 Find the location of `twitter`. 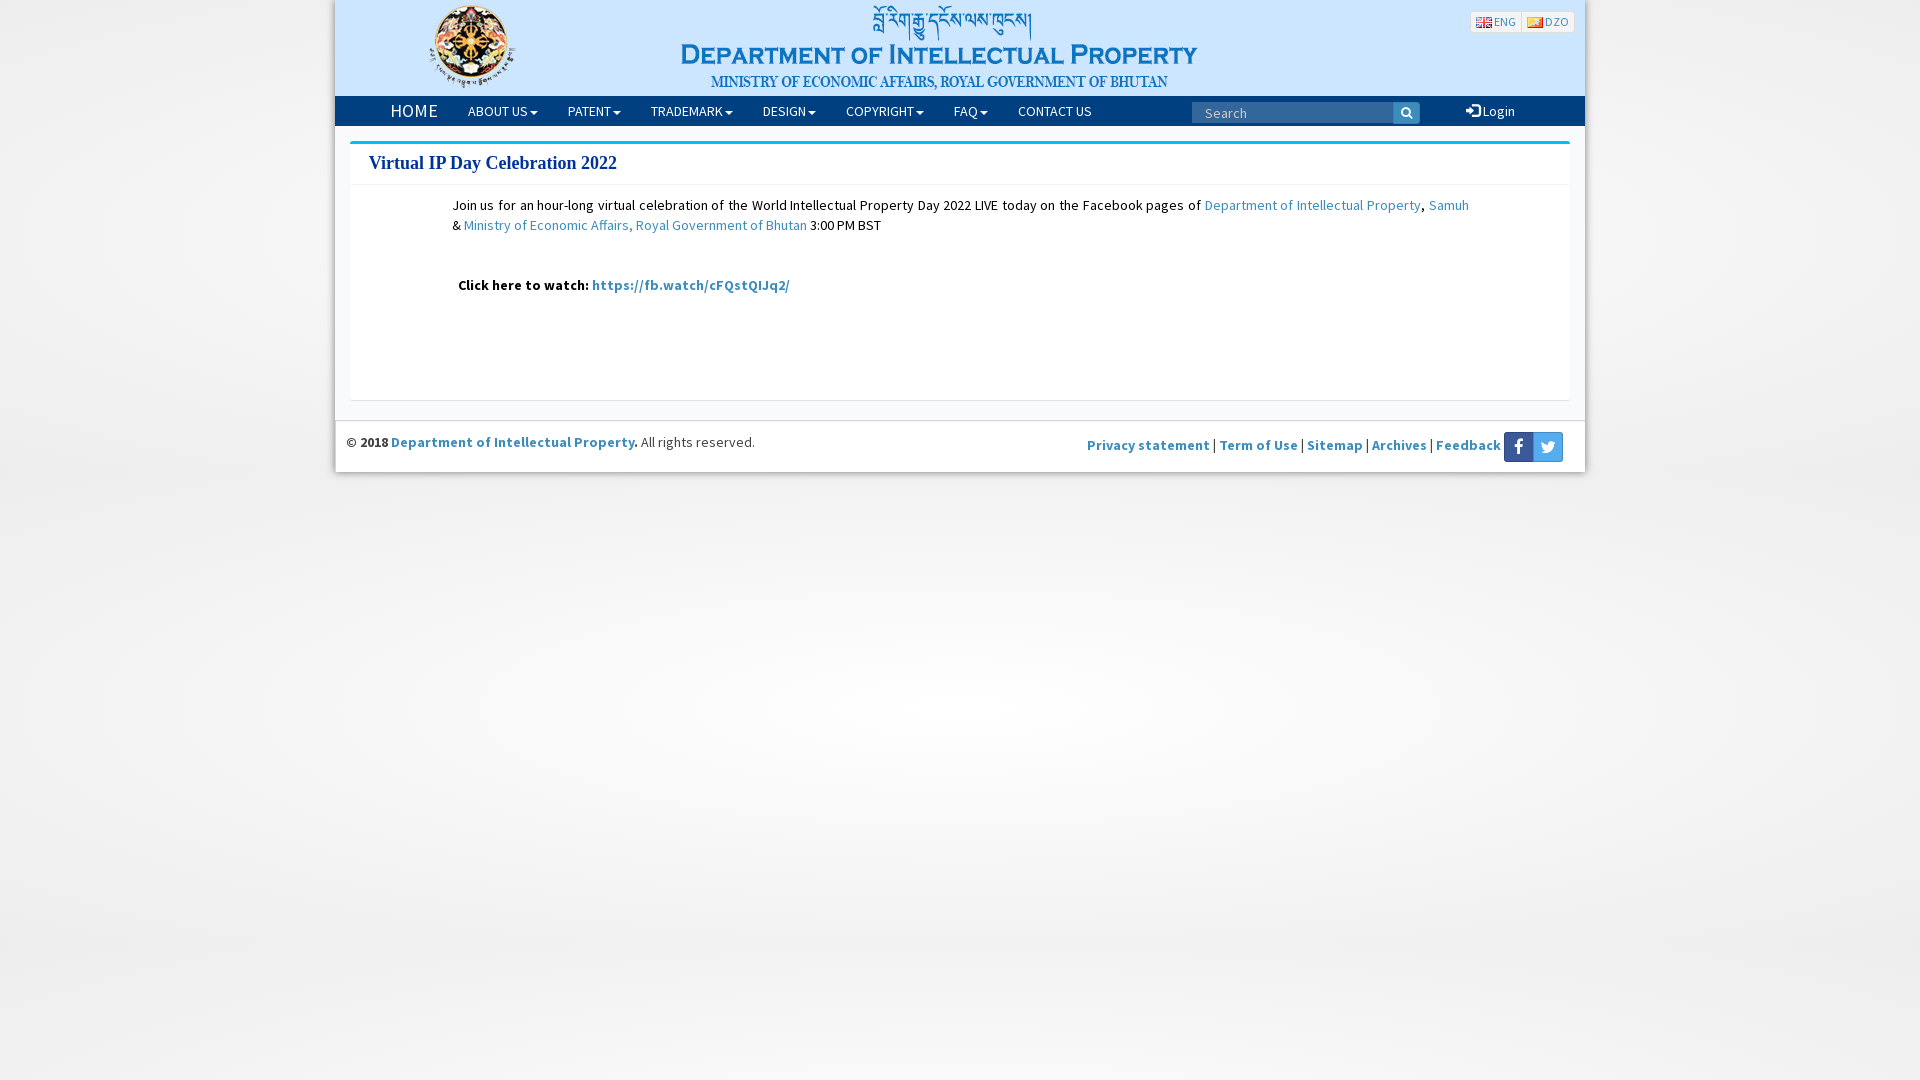

twitter is located at coordinates (1548, 447).